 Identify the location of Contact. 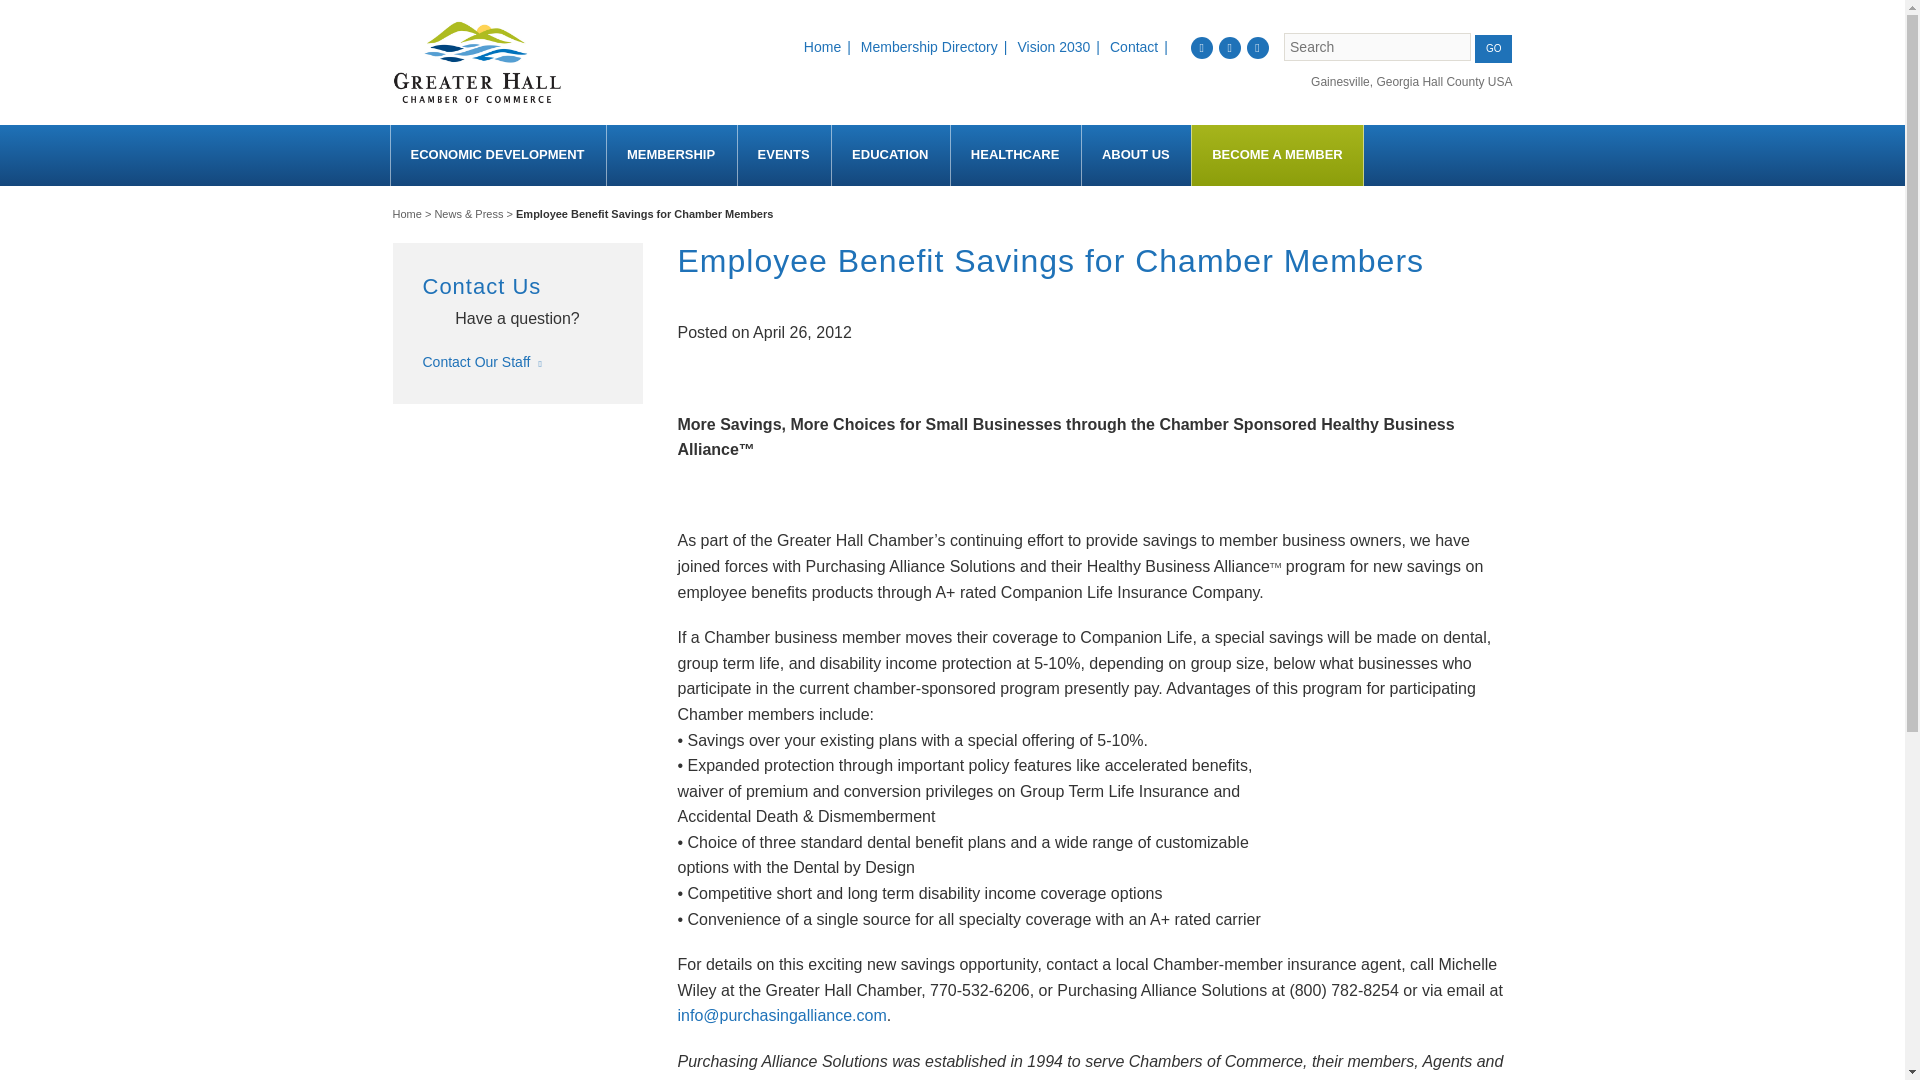
(1141, 46).